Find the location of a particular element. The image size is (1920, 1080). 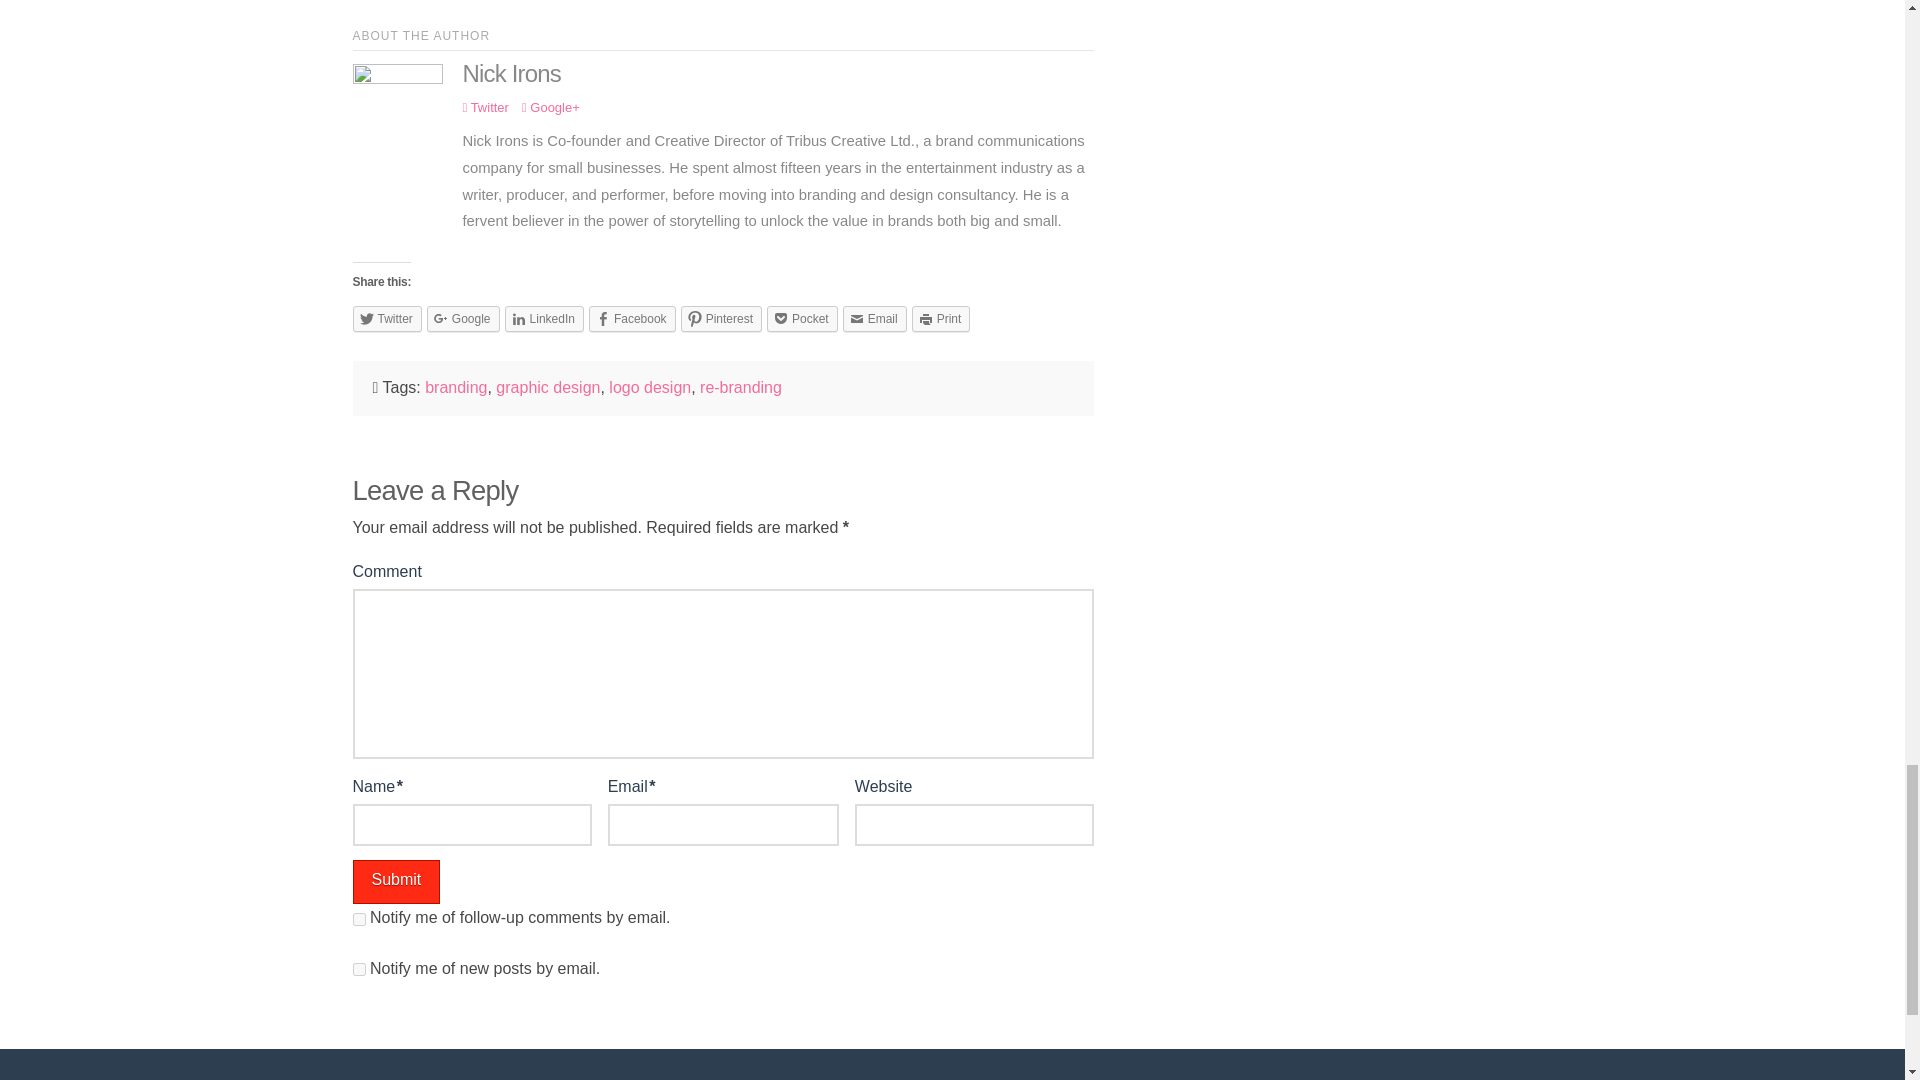

Email is located at coordinates (874, 318).